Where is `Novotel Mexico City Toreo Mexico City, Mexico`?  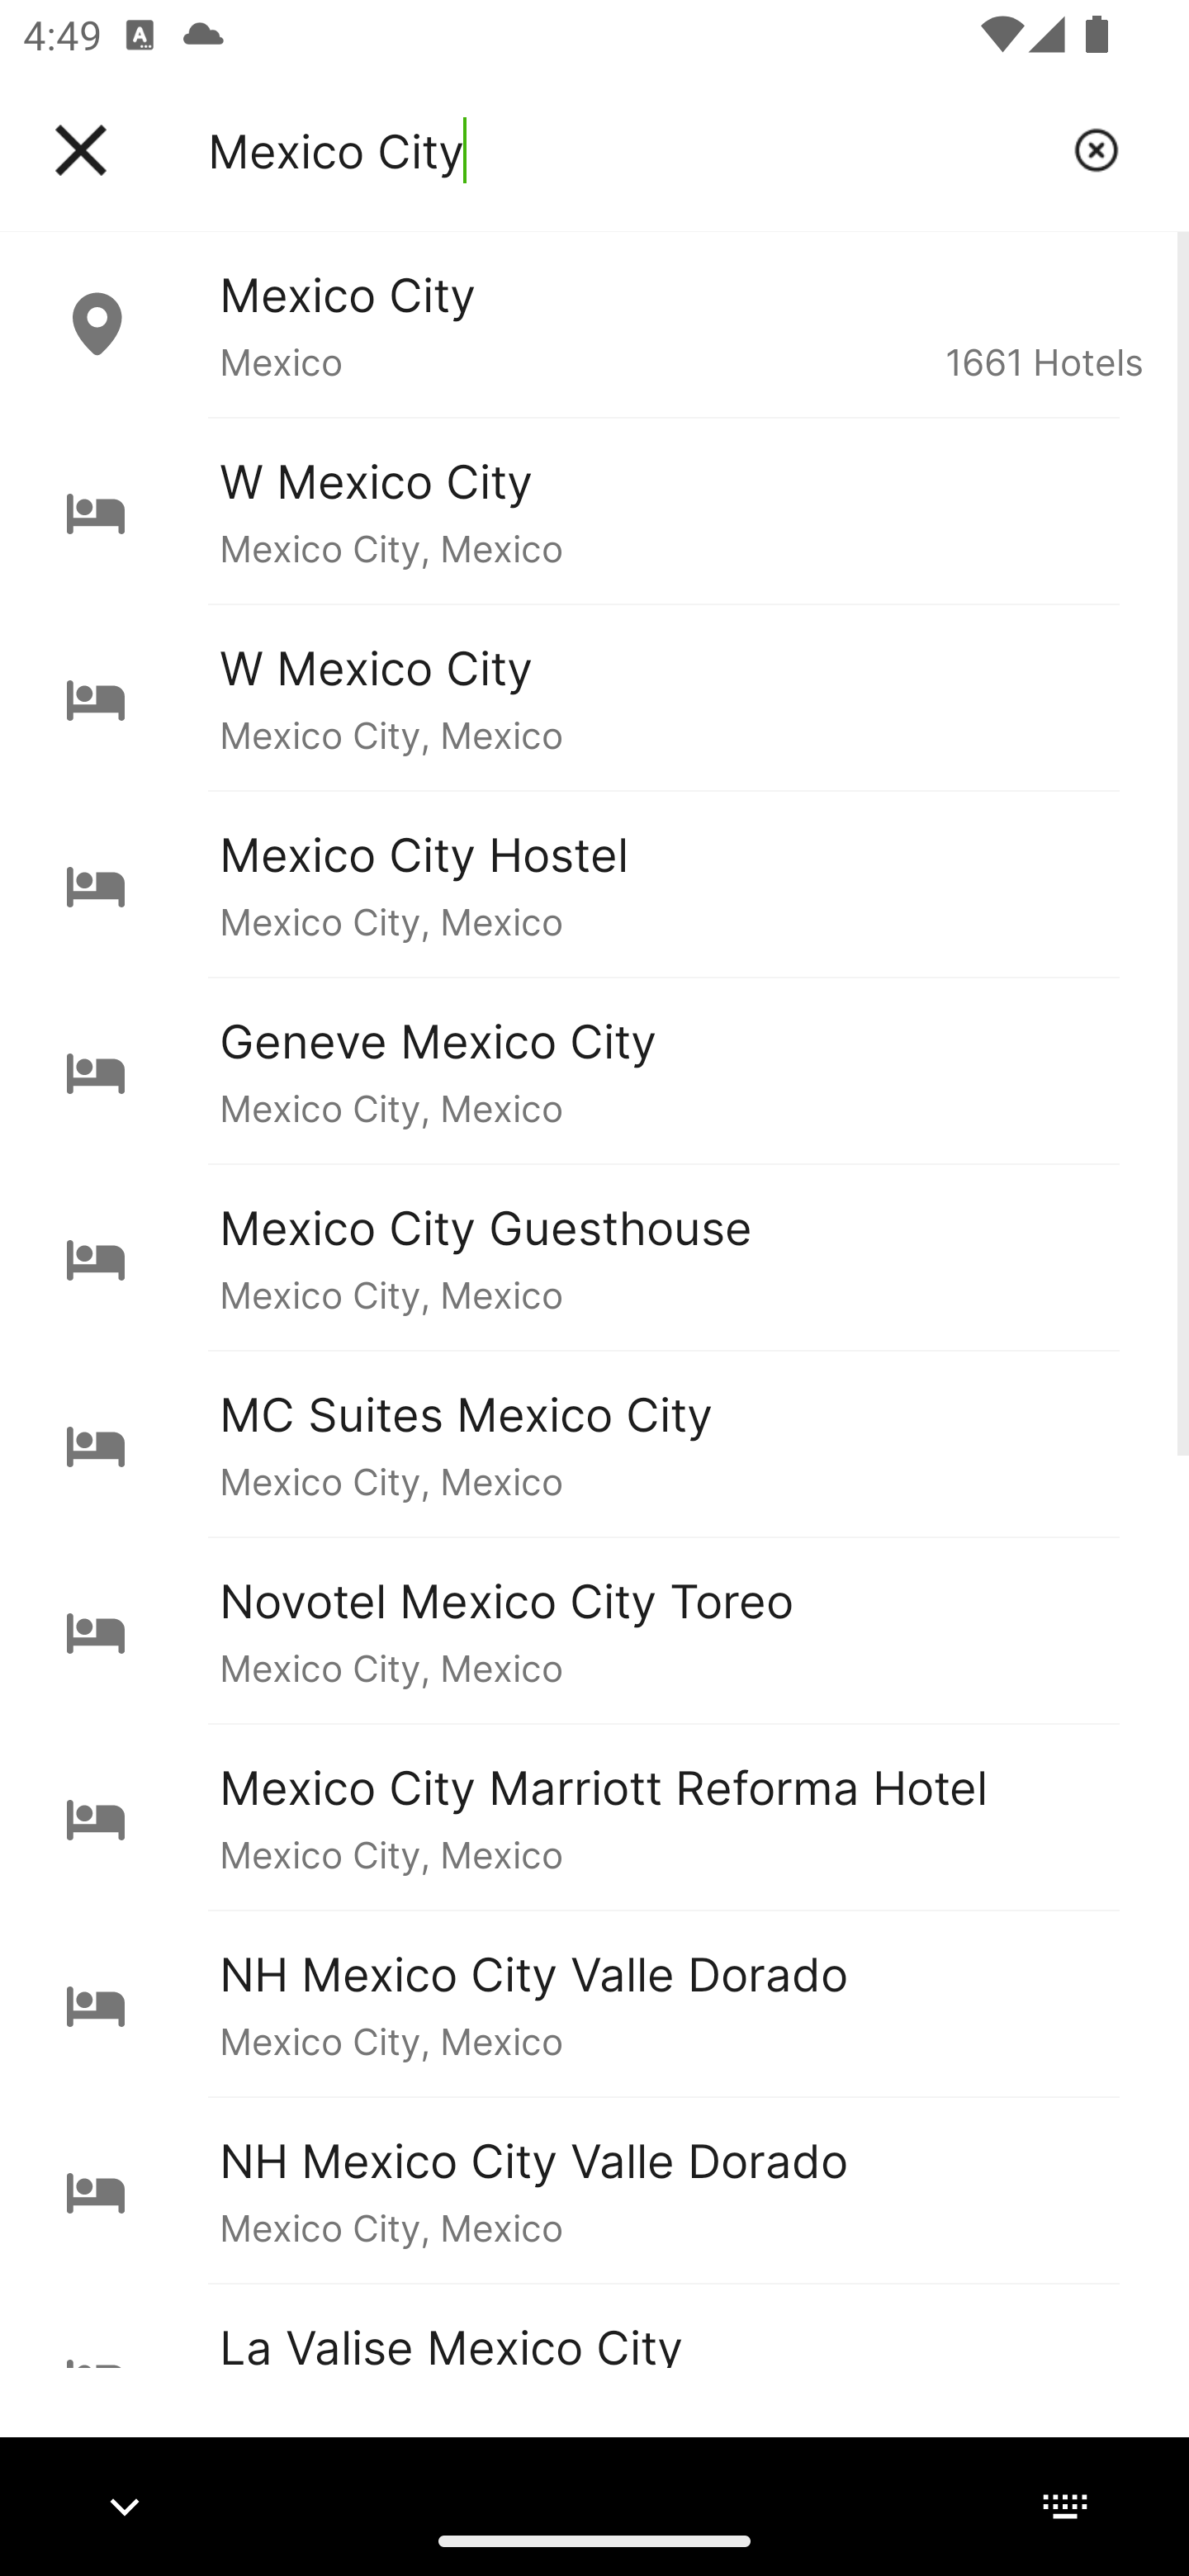 Novotel Mexico City Toreo Mexico City, Mexico is located at coordinates (594, 1630).